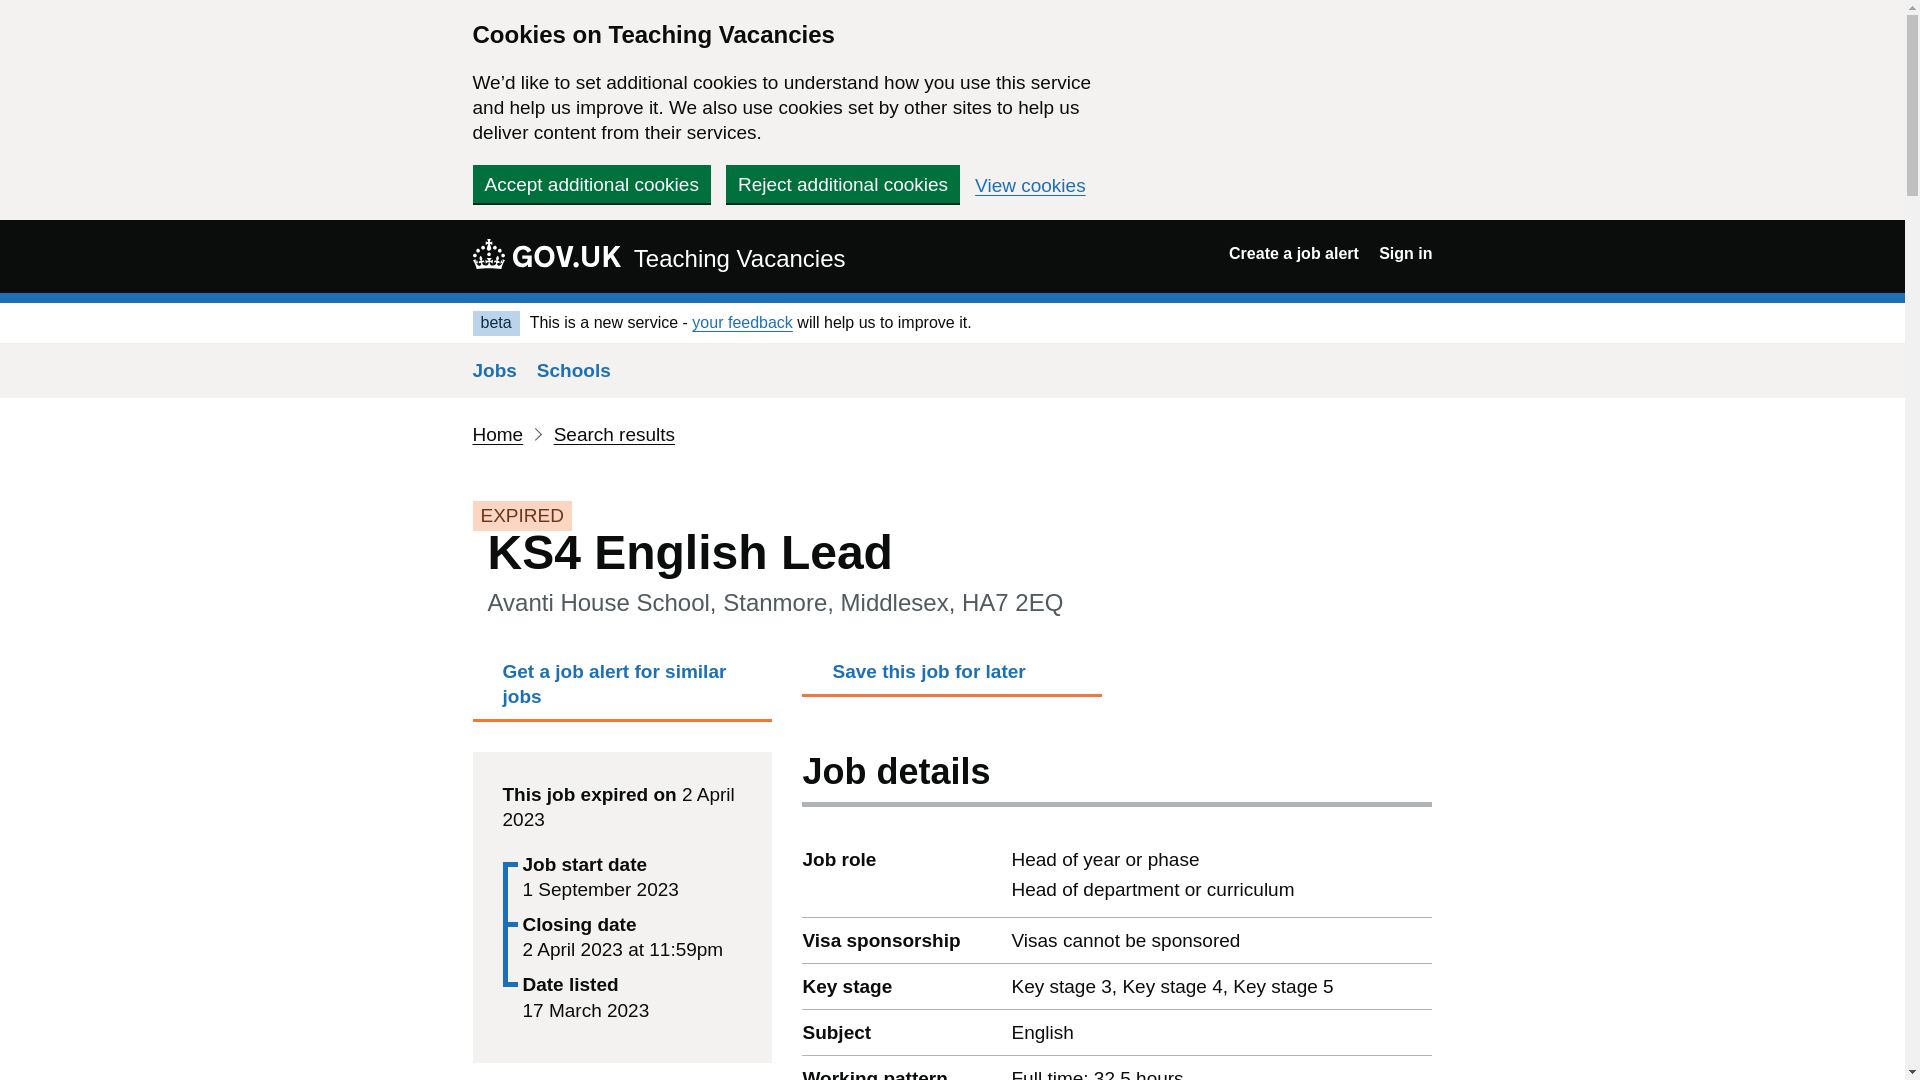 The height and width of the screenshot is (1080, 1920). I want to click on Get a job alert for similar jobs, so click(622, 690).